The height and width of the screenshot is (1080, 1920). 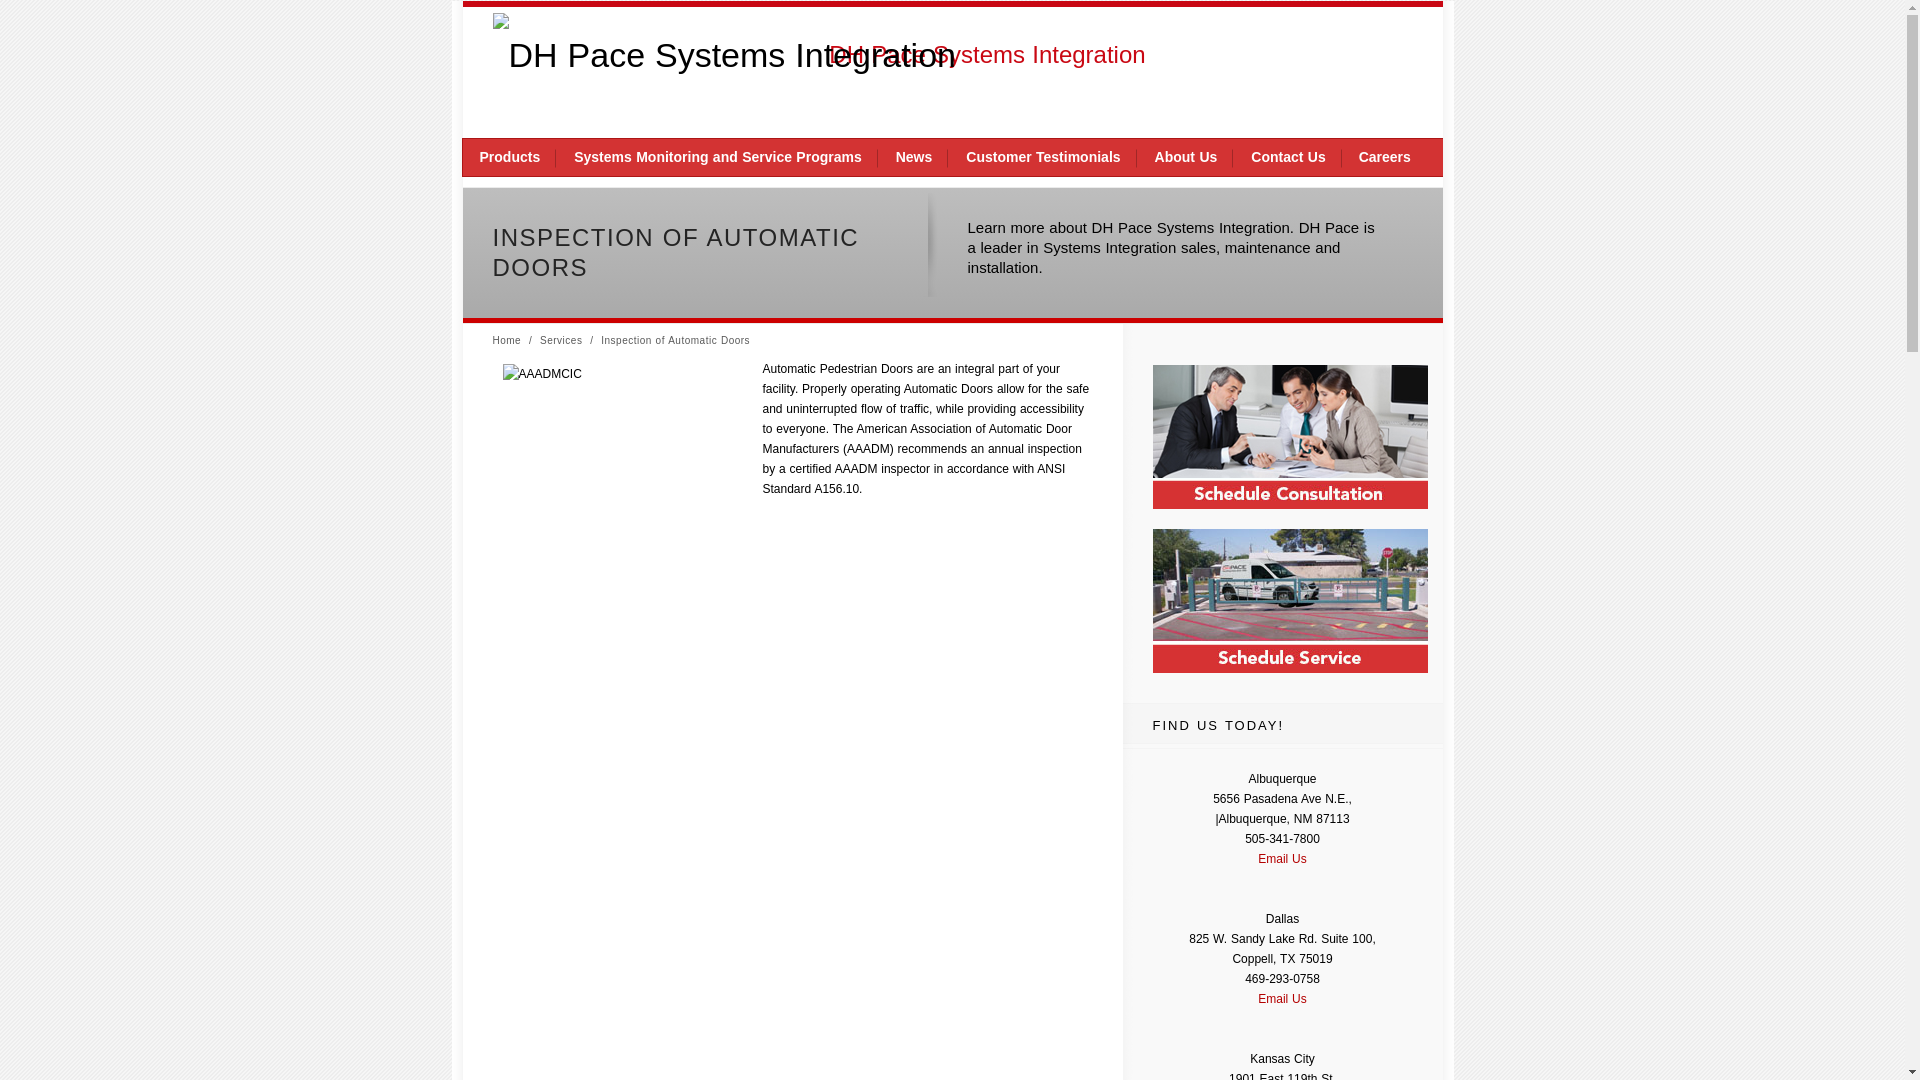 I want to click on Customer Testimonials, so click(x=1042, y=158).